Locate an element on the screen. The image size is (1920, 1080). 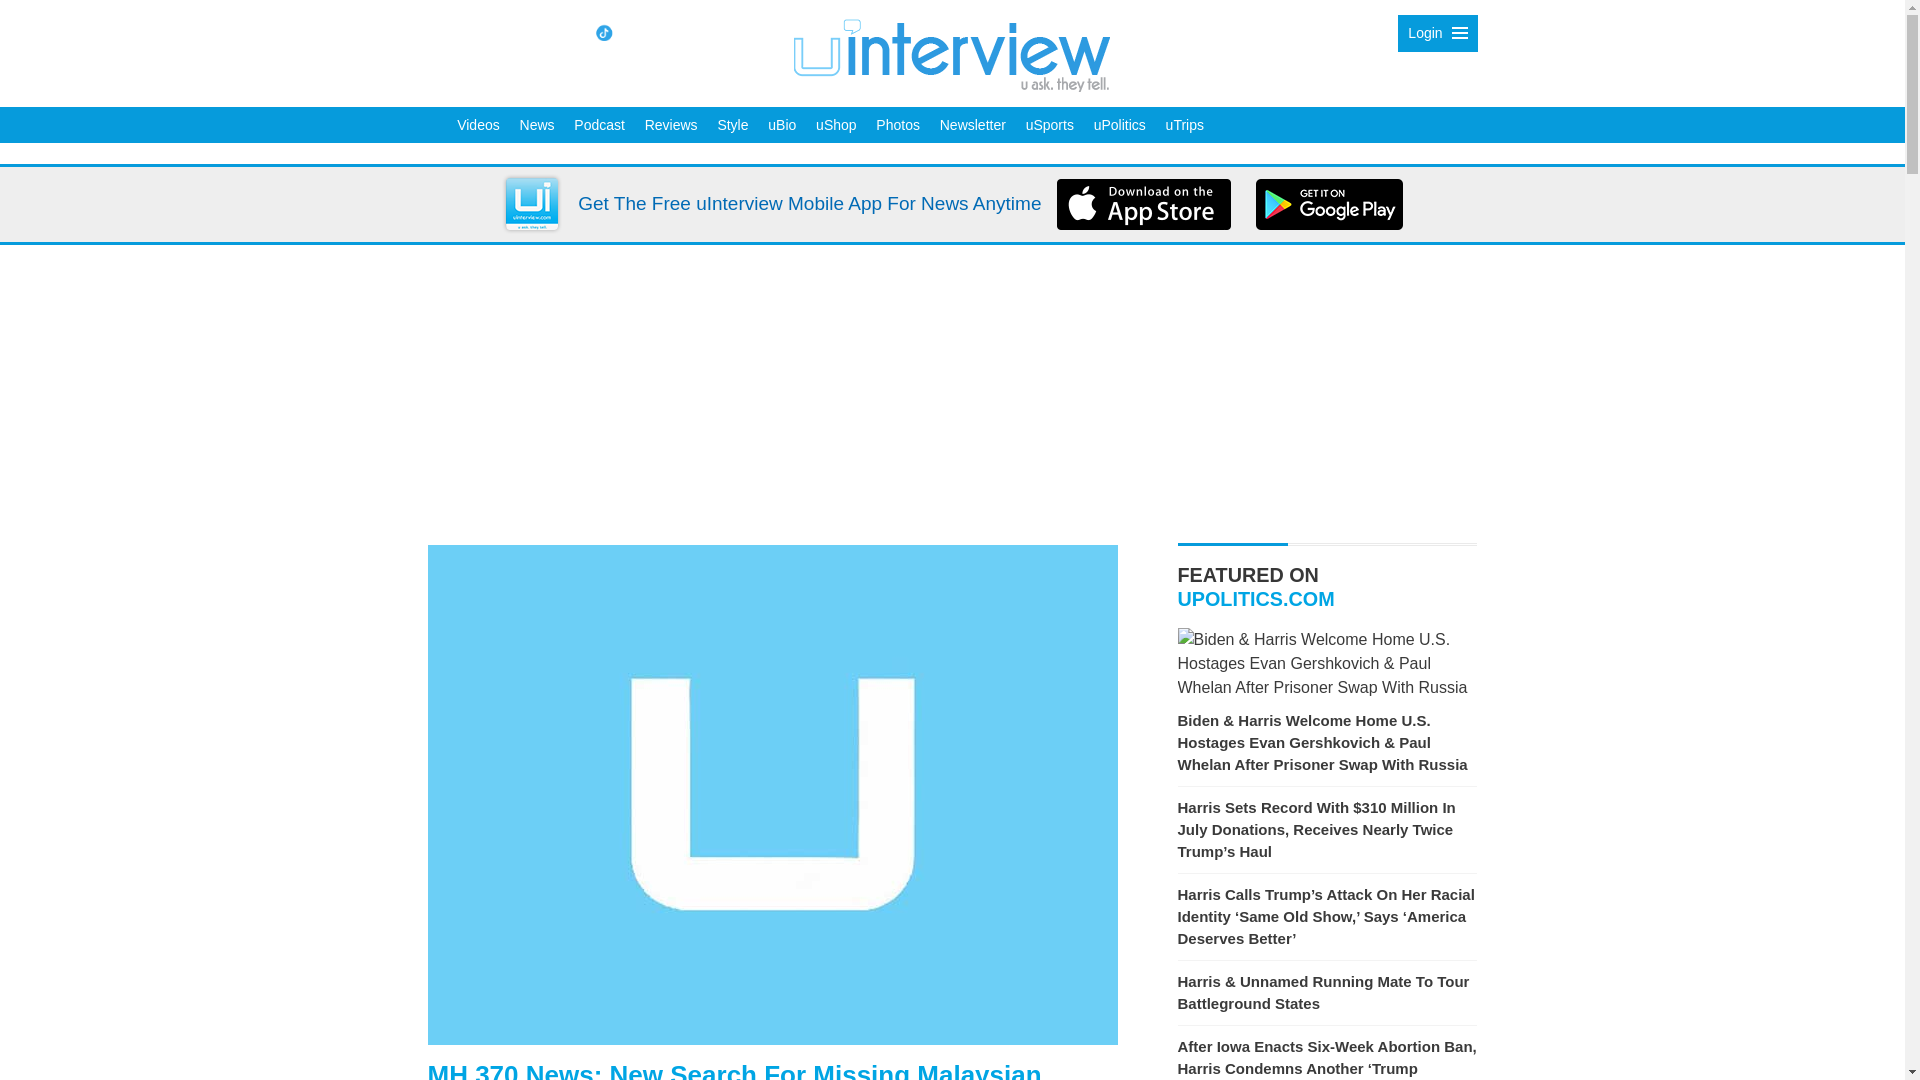
uBio is located at coordinates (782, 124).